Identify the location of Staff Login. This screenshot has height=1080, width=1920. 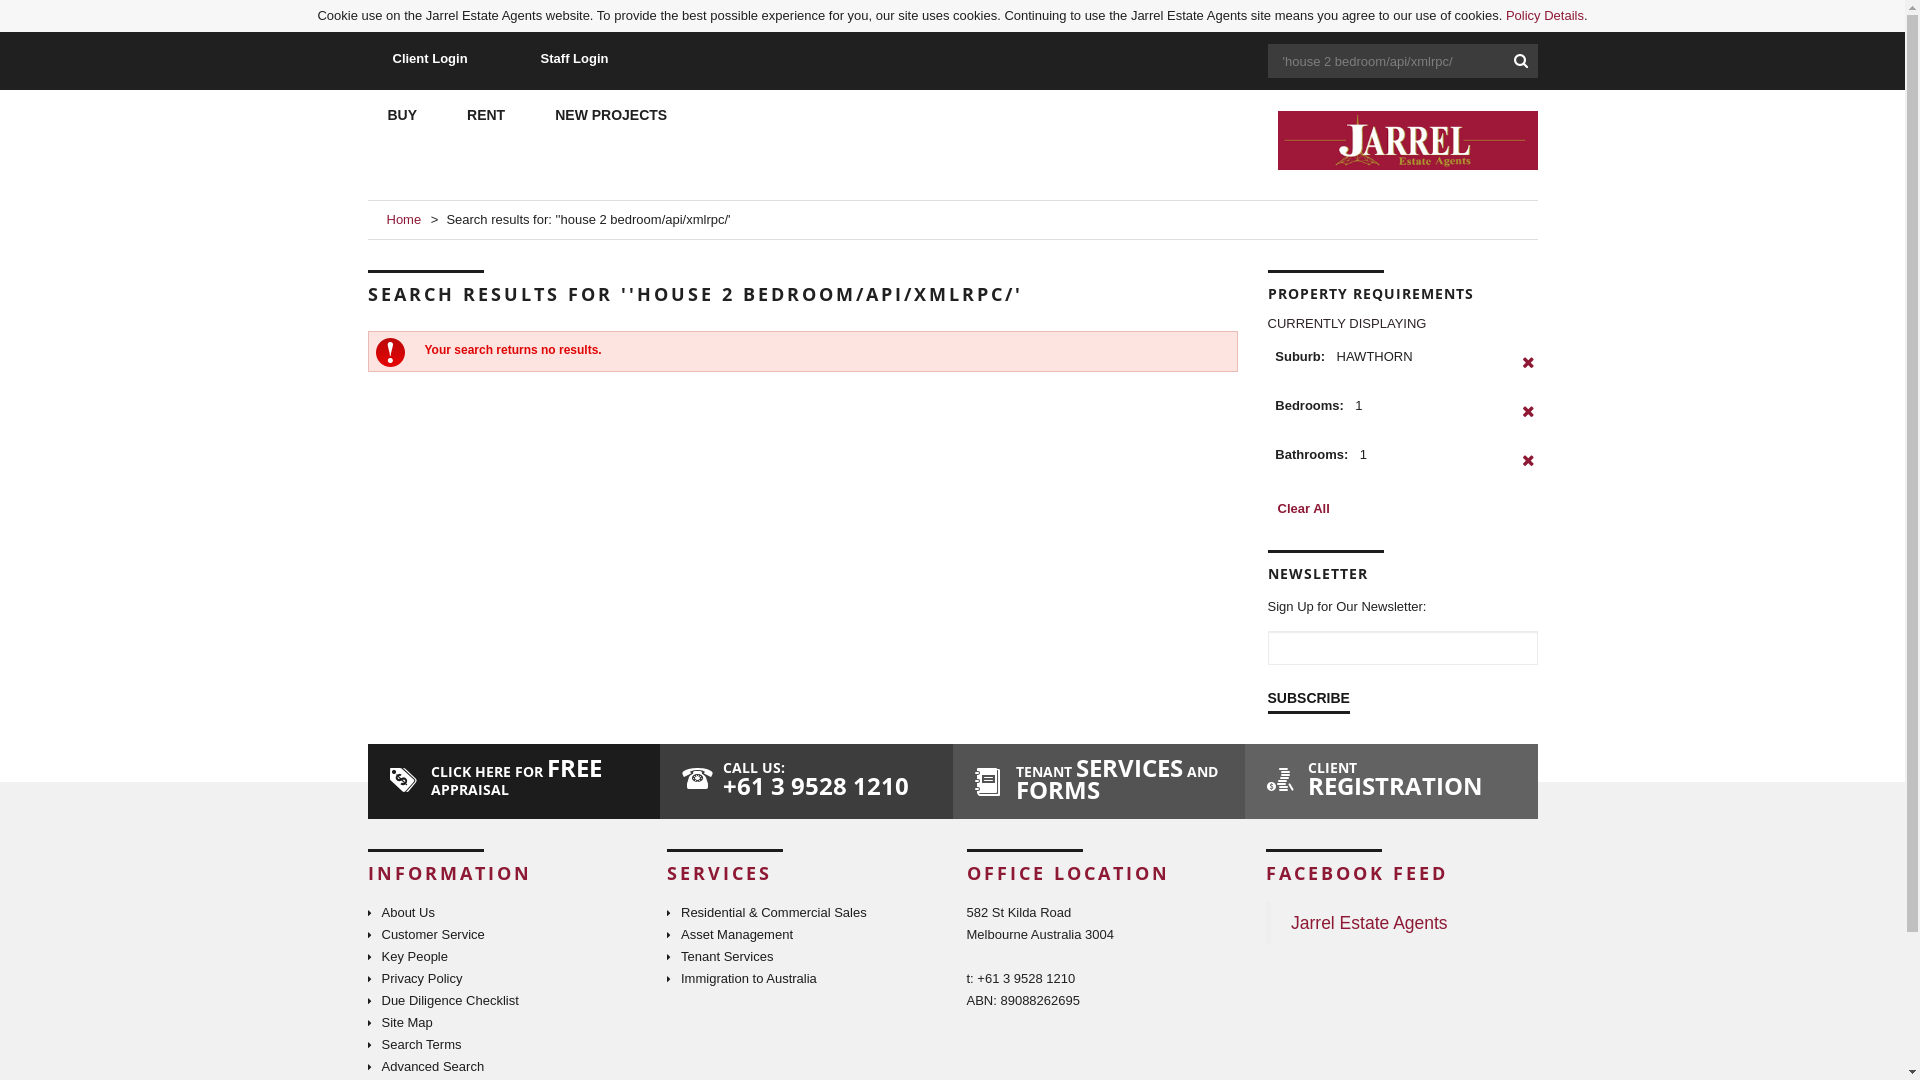
(575, 61).